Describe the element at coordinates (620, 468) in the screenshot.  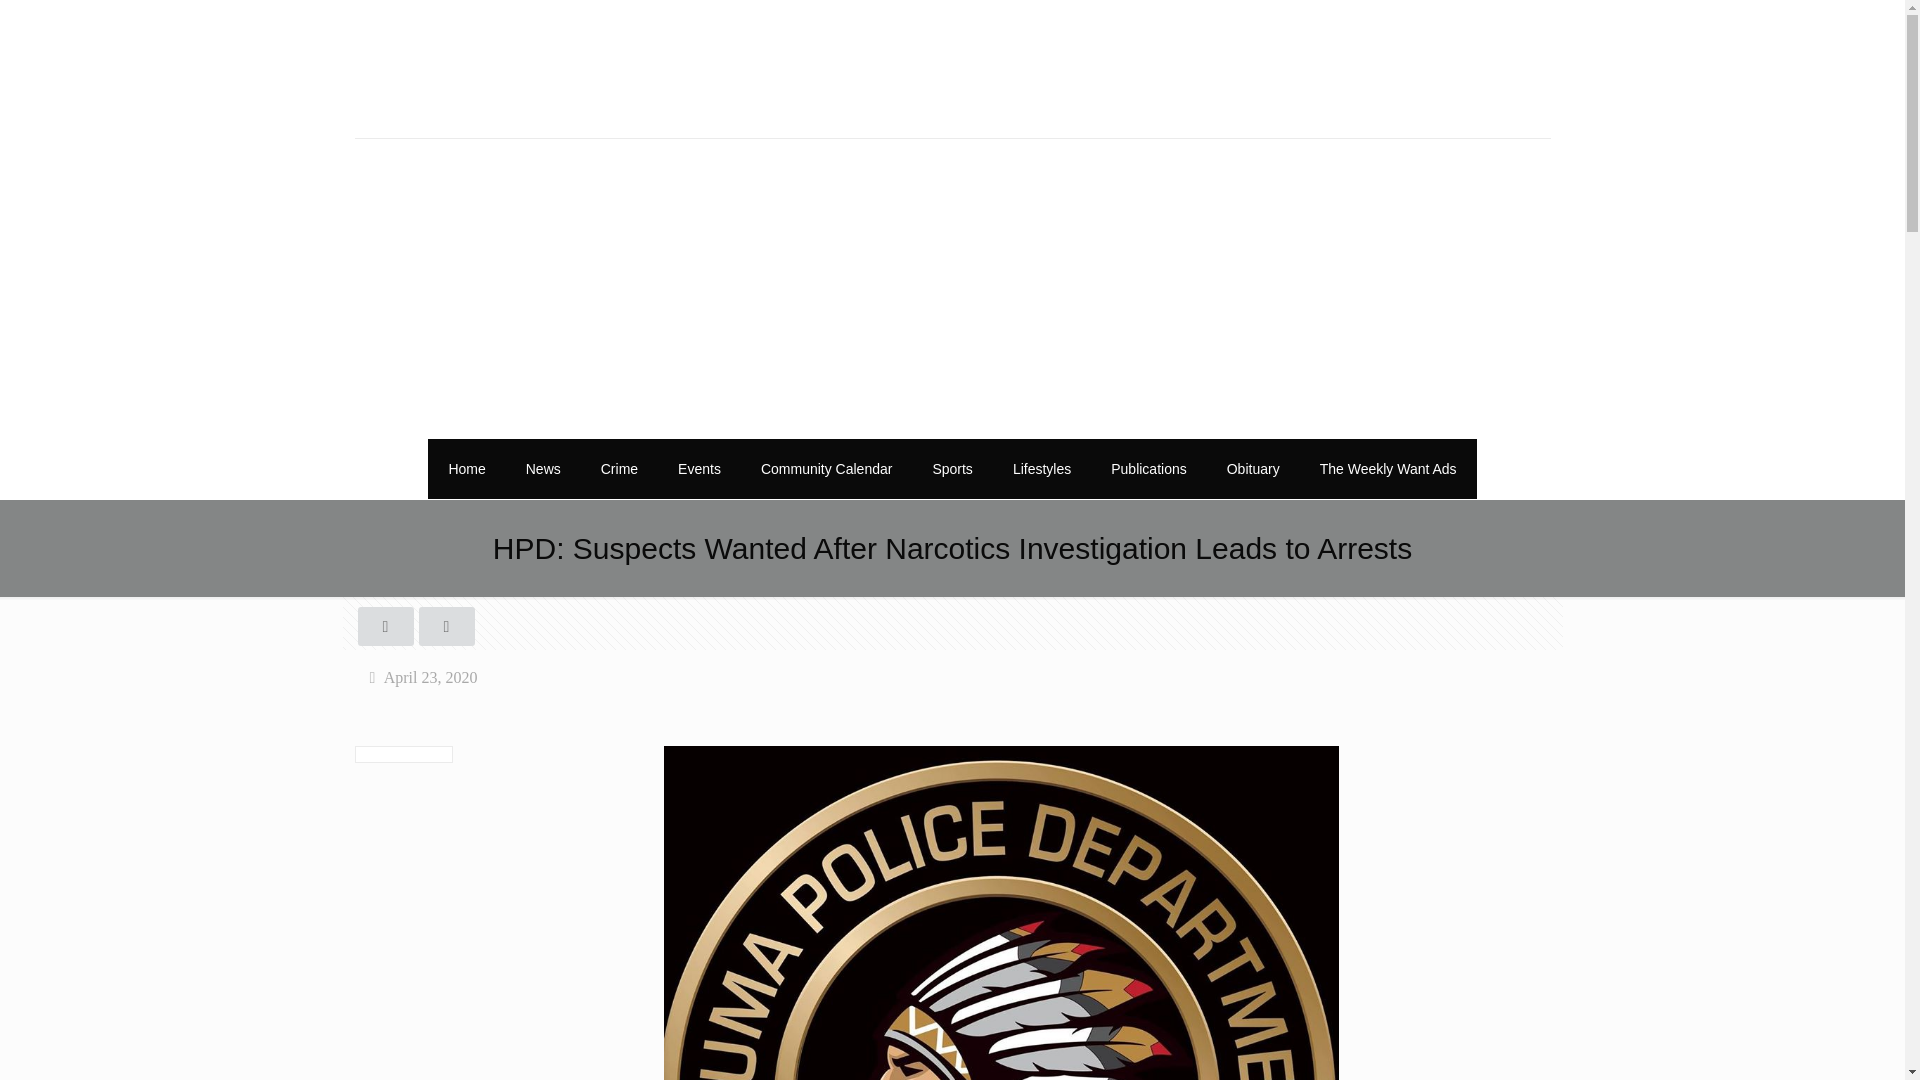
I see `Crime` at that location.